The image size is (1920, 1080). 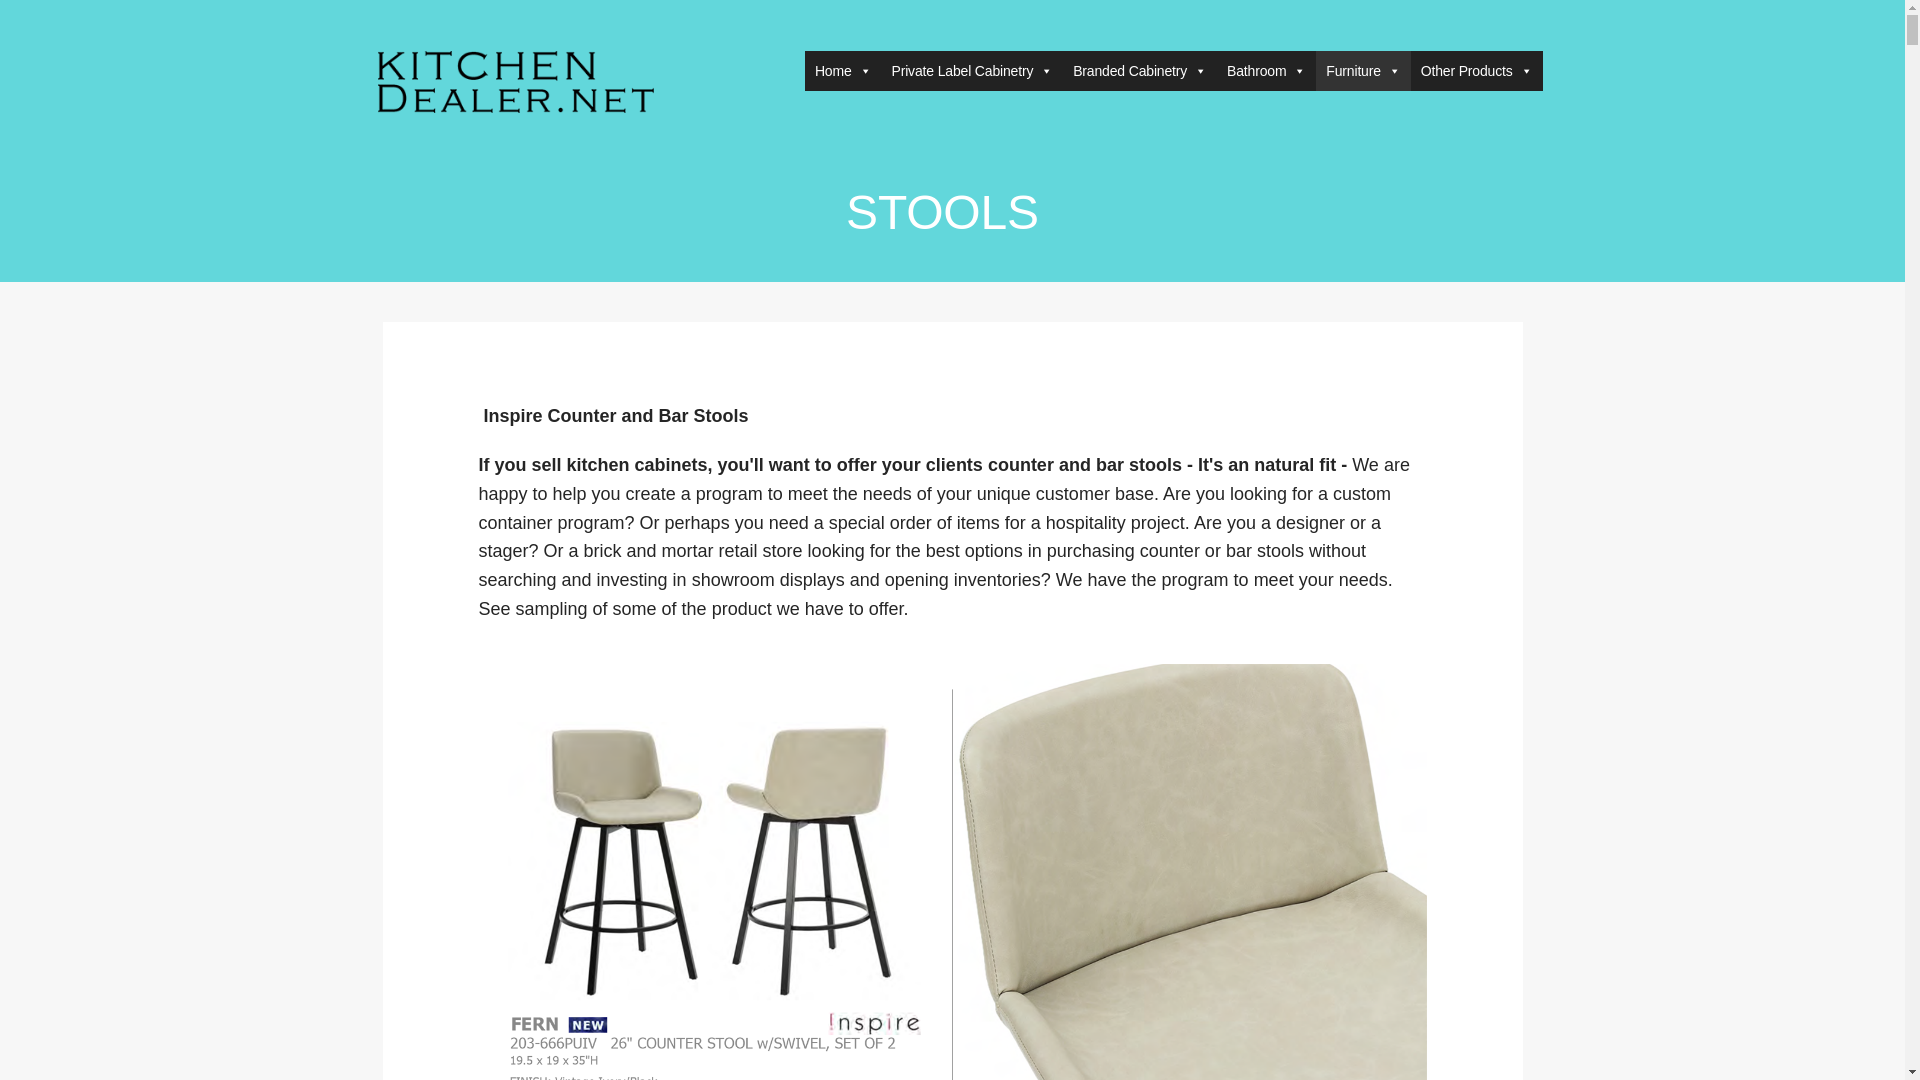 I want to click on Private Label Cabinetry, so click(x=972, y=70).